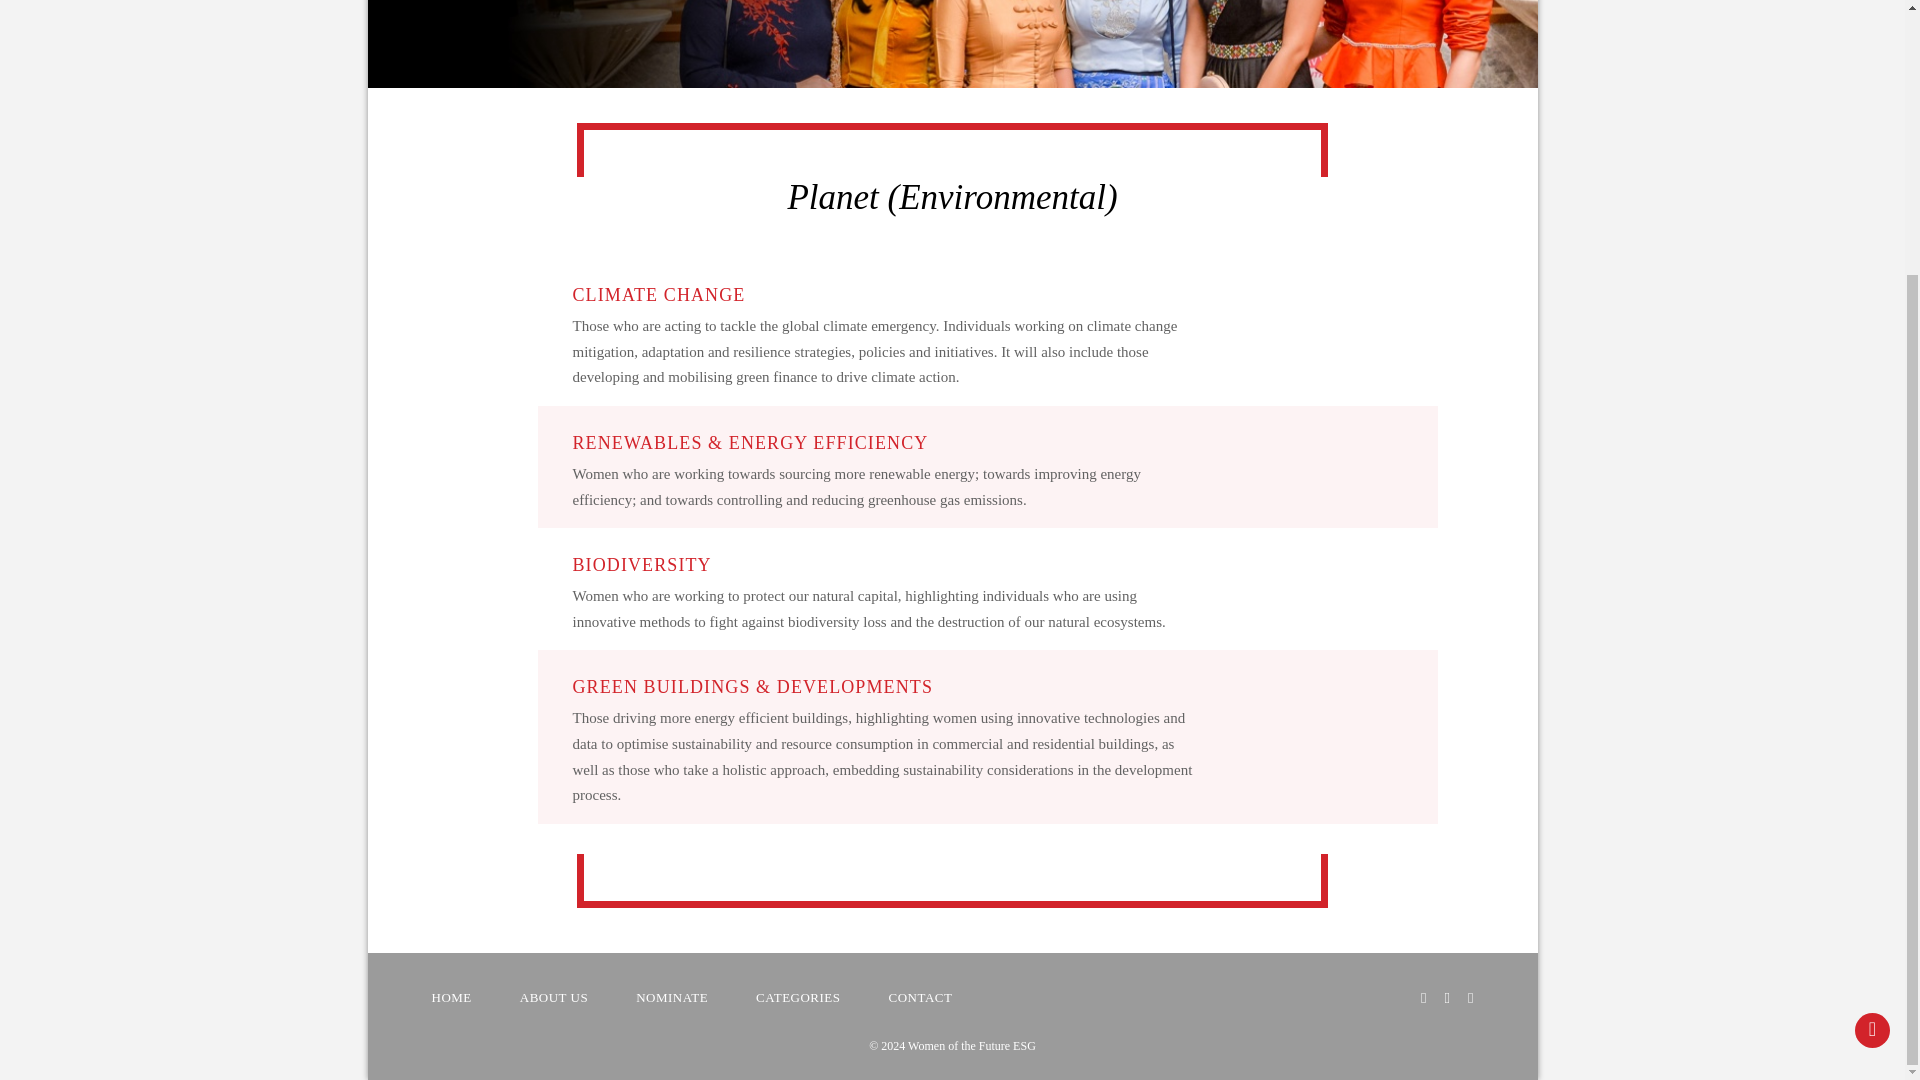  Describe the element at coordinates (452, 998) in the screenshot. I see `HOME` at that location.